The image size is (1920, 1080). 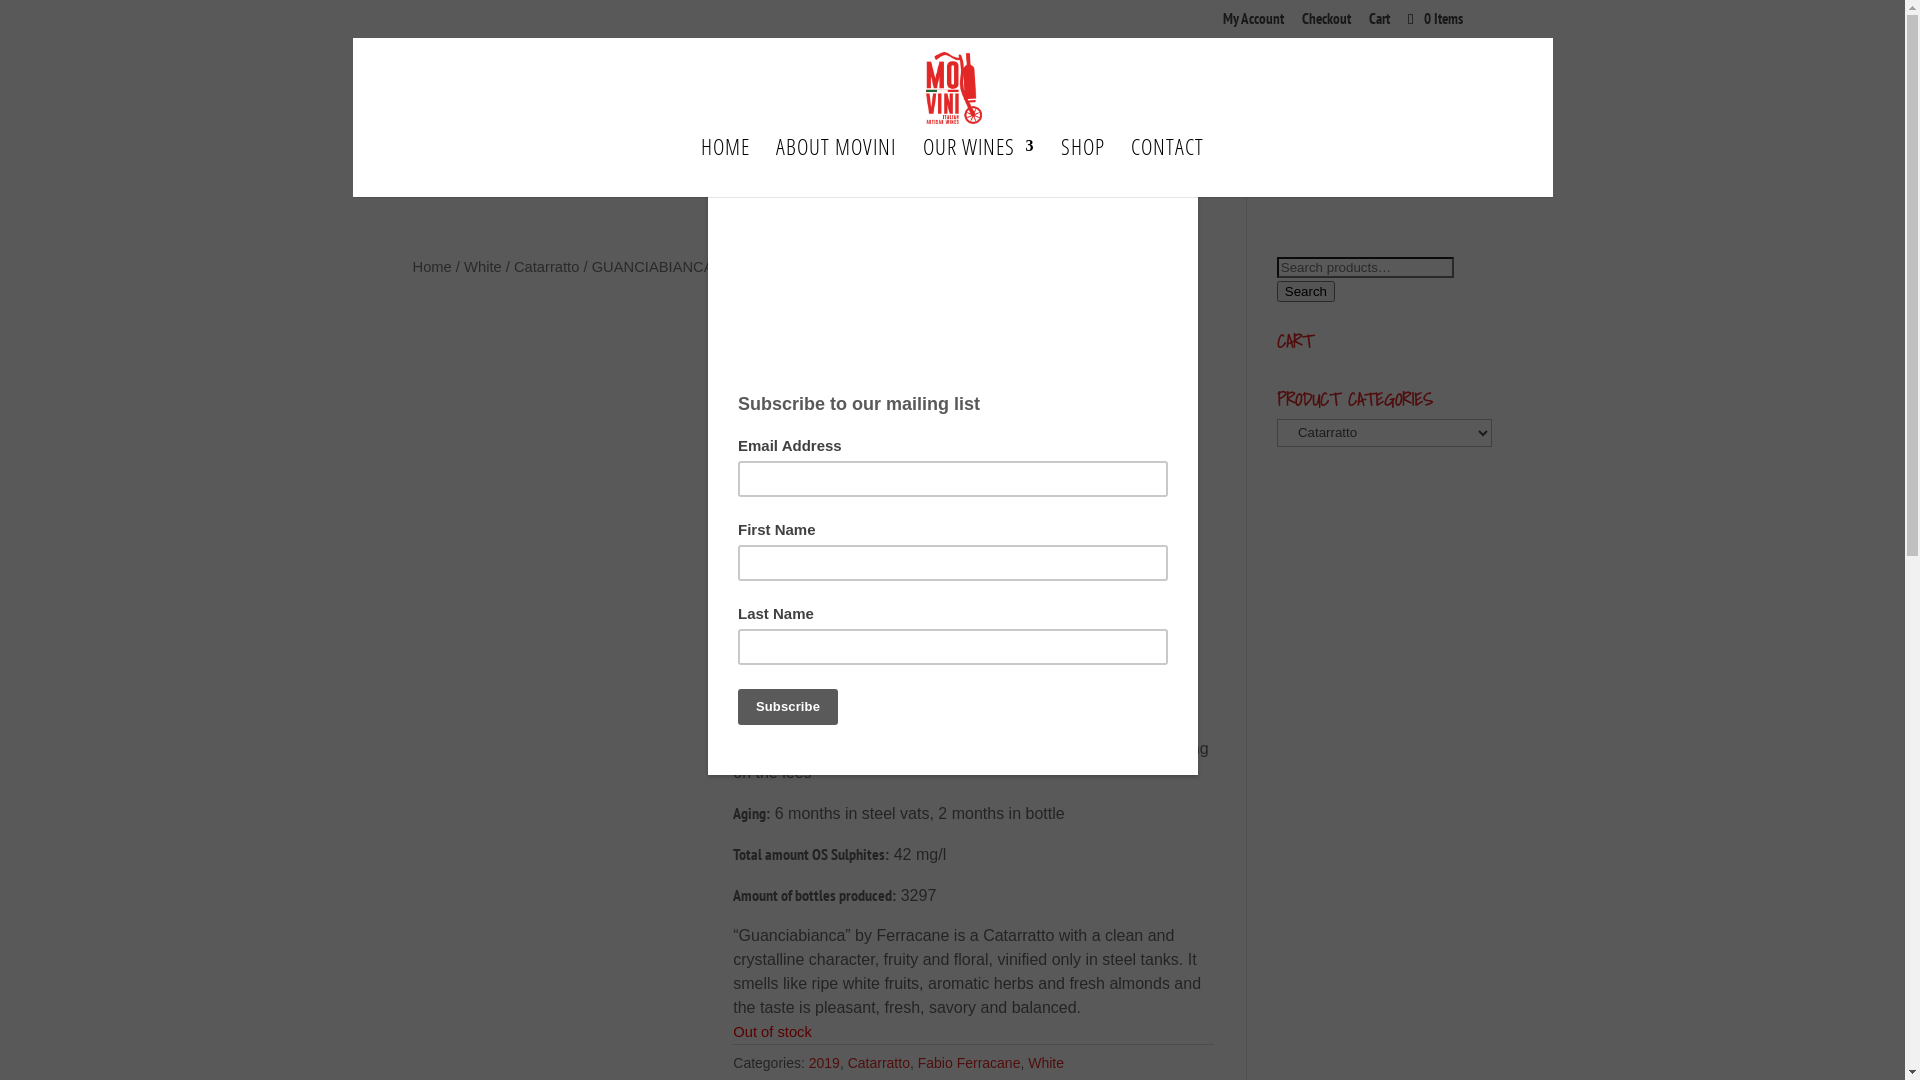 I want to click on 2019, so click(x=824, y=1063).